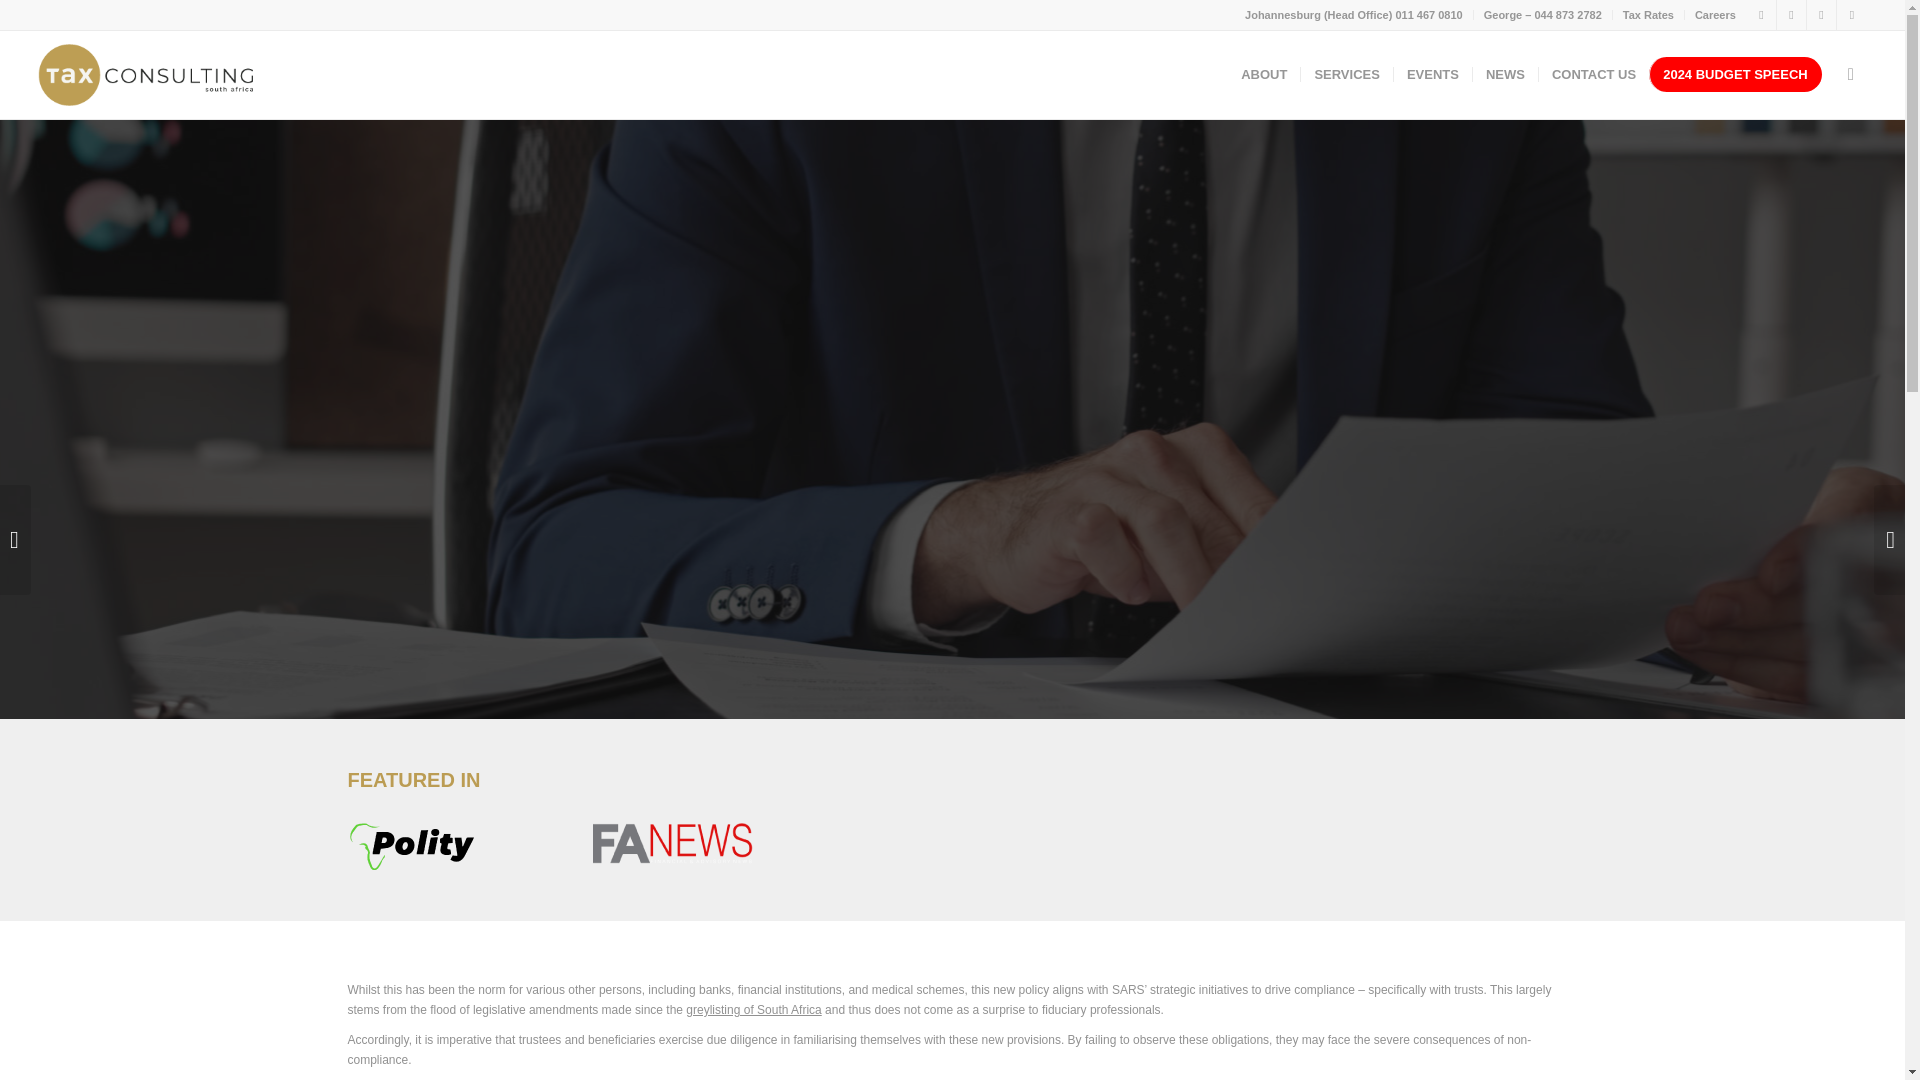  Describe the element at coordinates (1852, 15) in the screenshot. I see `Youtube` at that location.